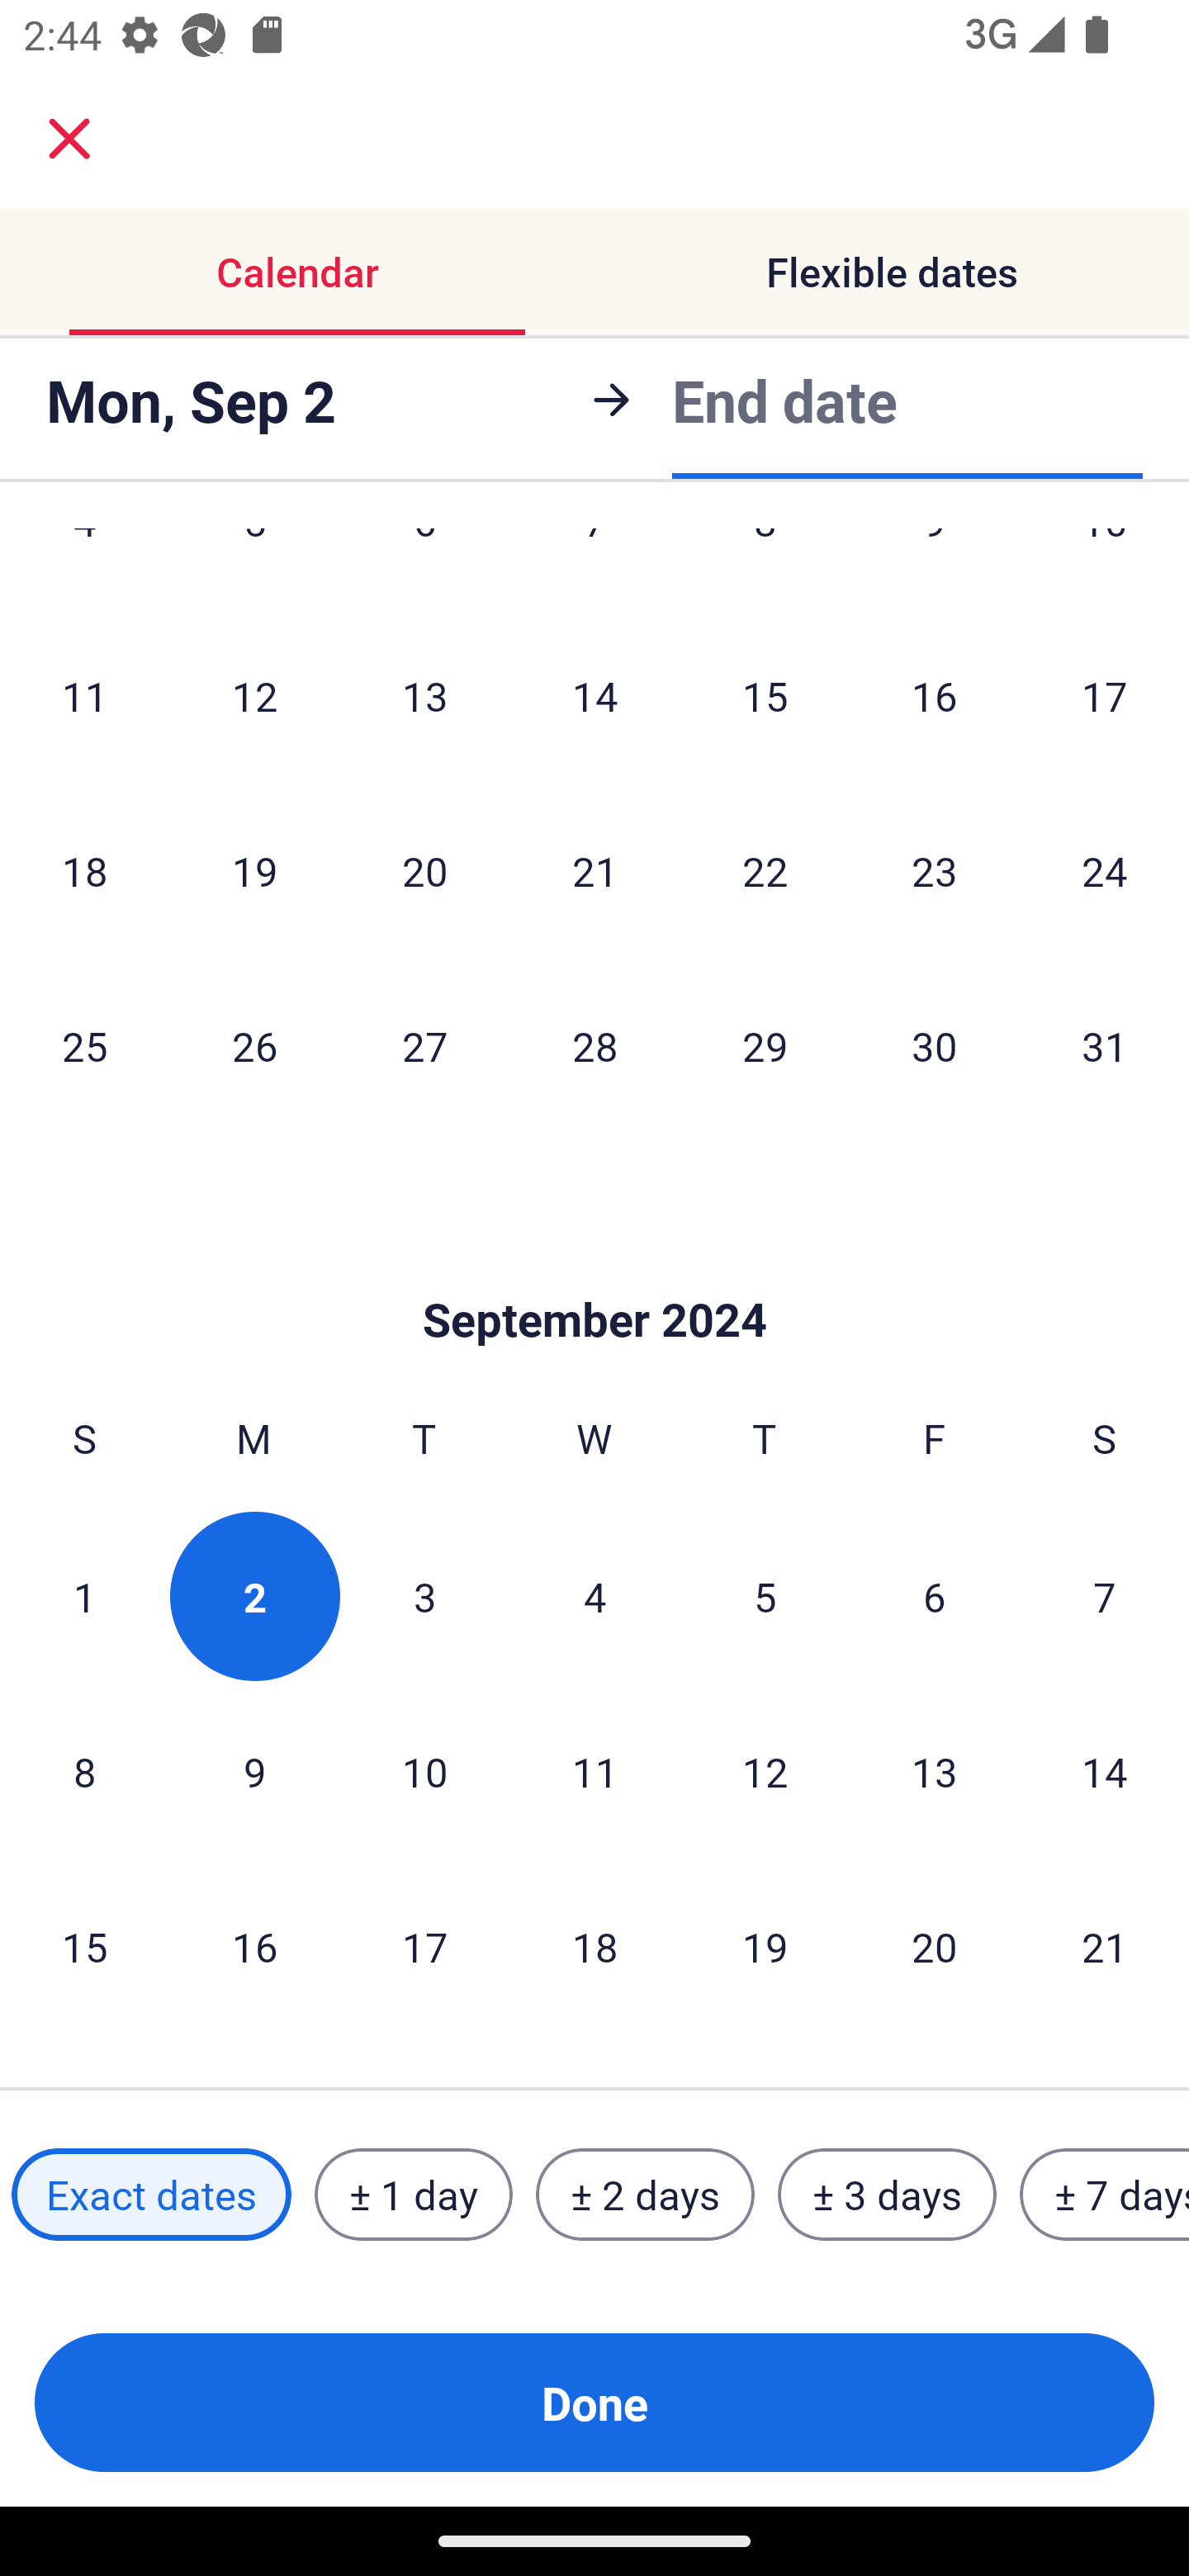 The image size is (1189, 2576). Describe the element at coordinates (892, 271) in the screenshot. I see `Flexible dates` at that location.